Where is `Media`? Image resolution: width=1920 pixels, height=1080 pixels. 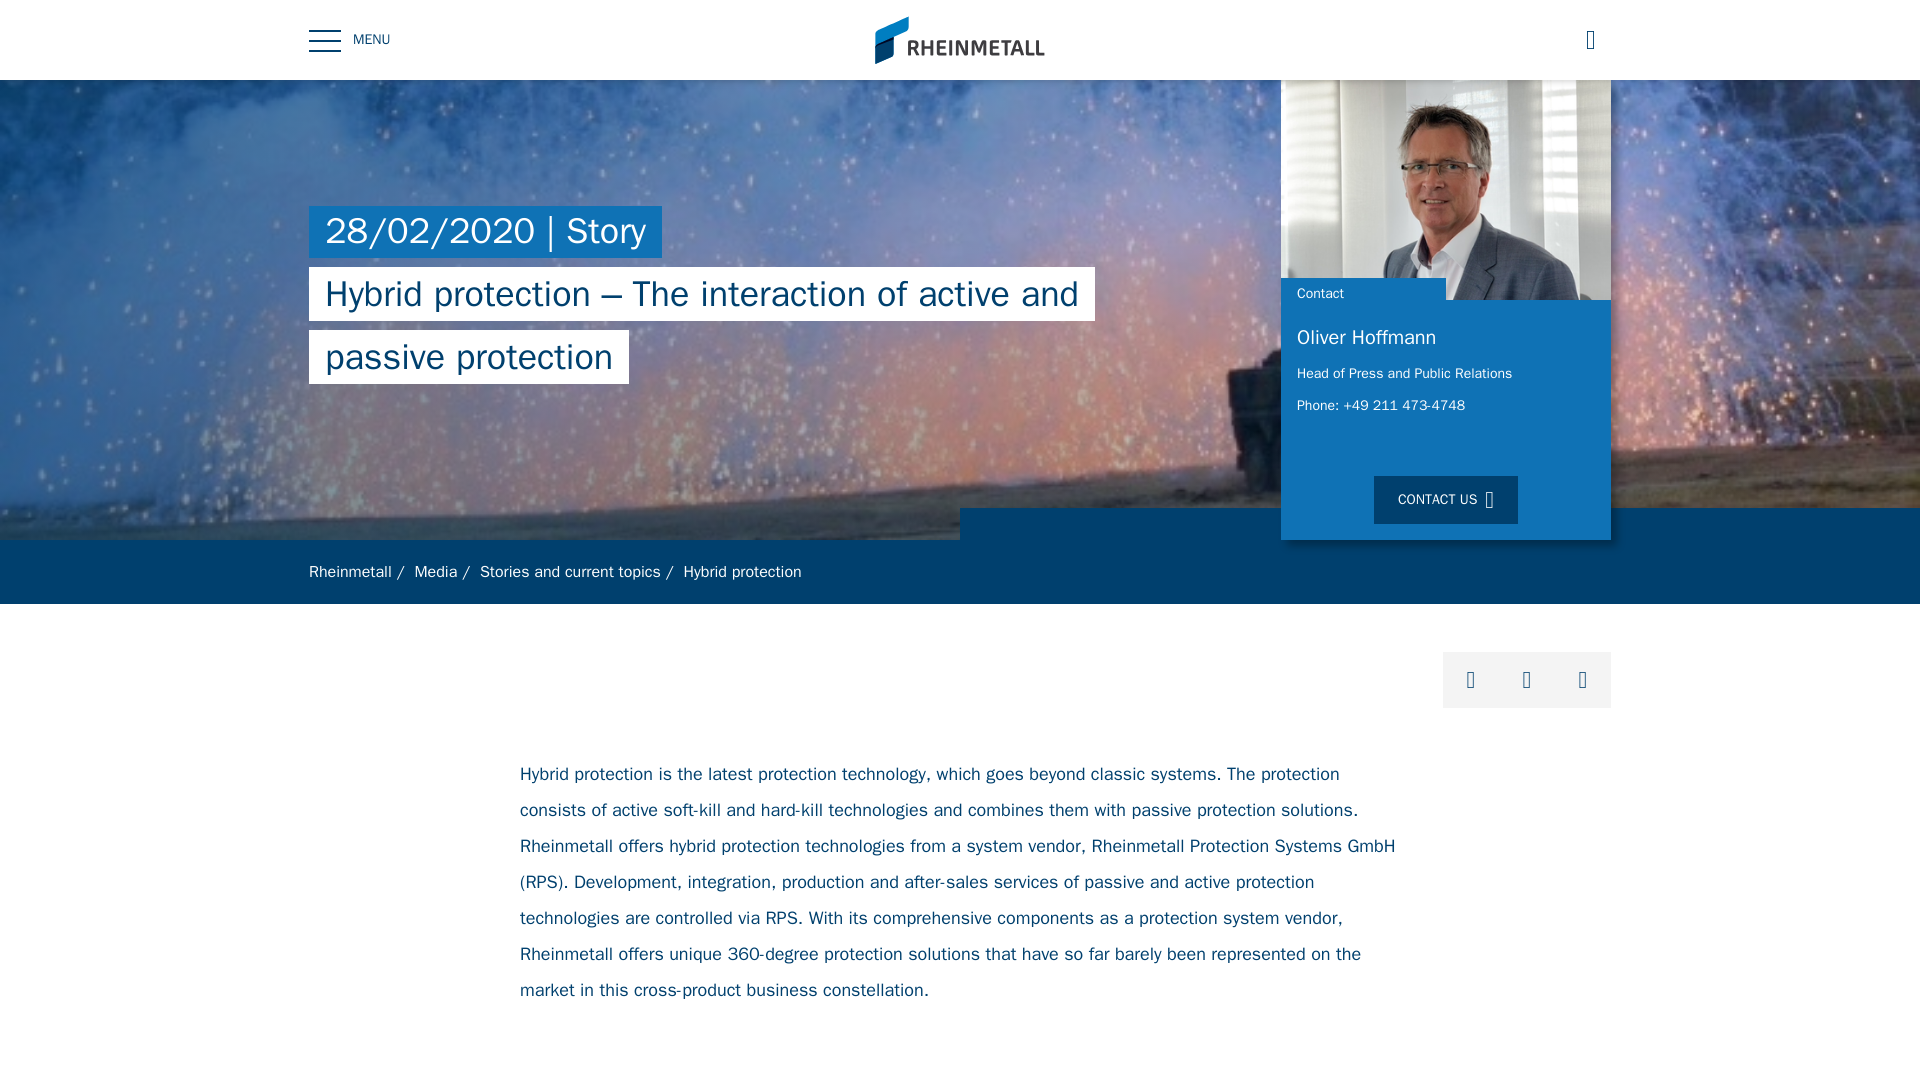 Media is located at coordinates (435, 572).